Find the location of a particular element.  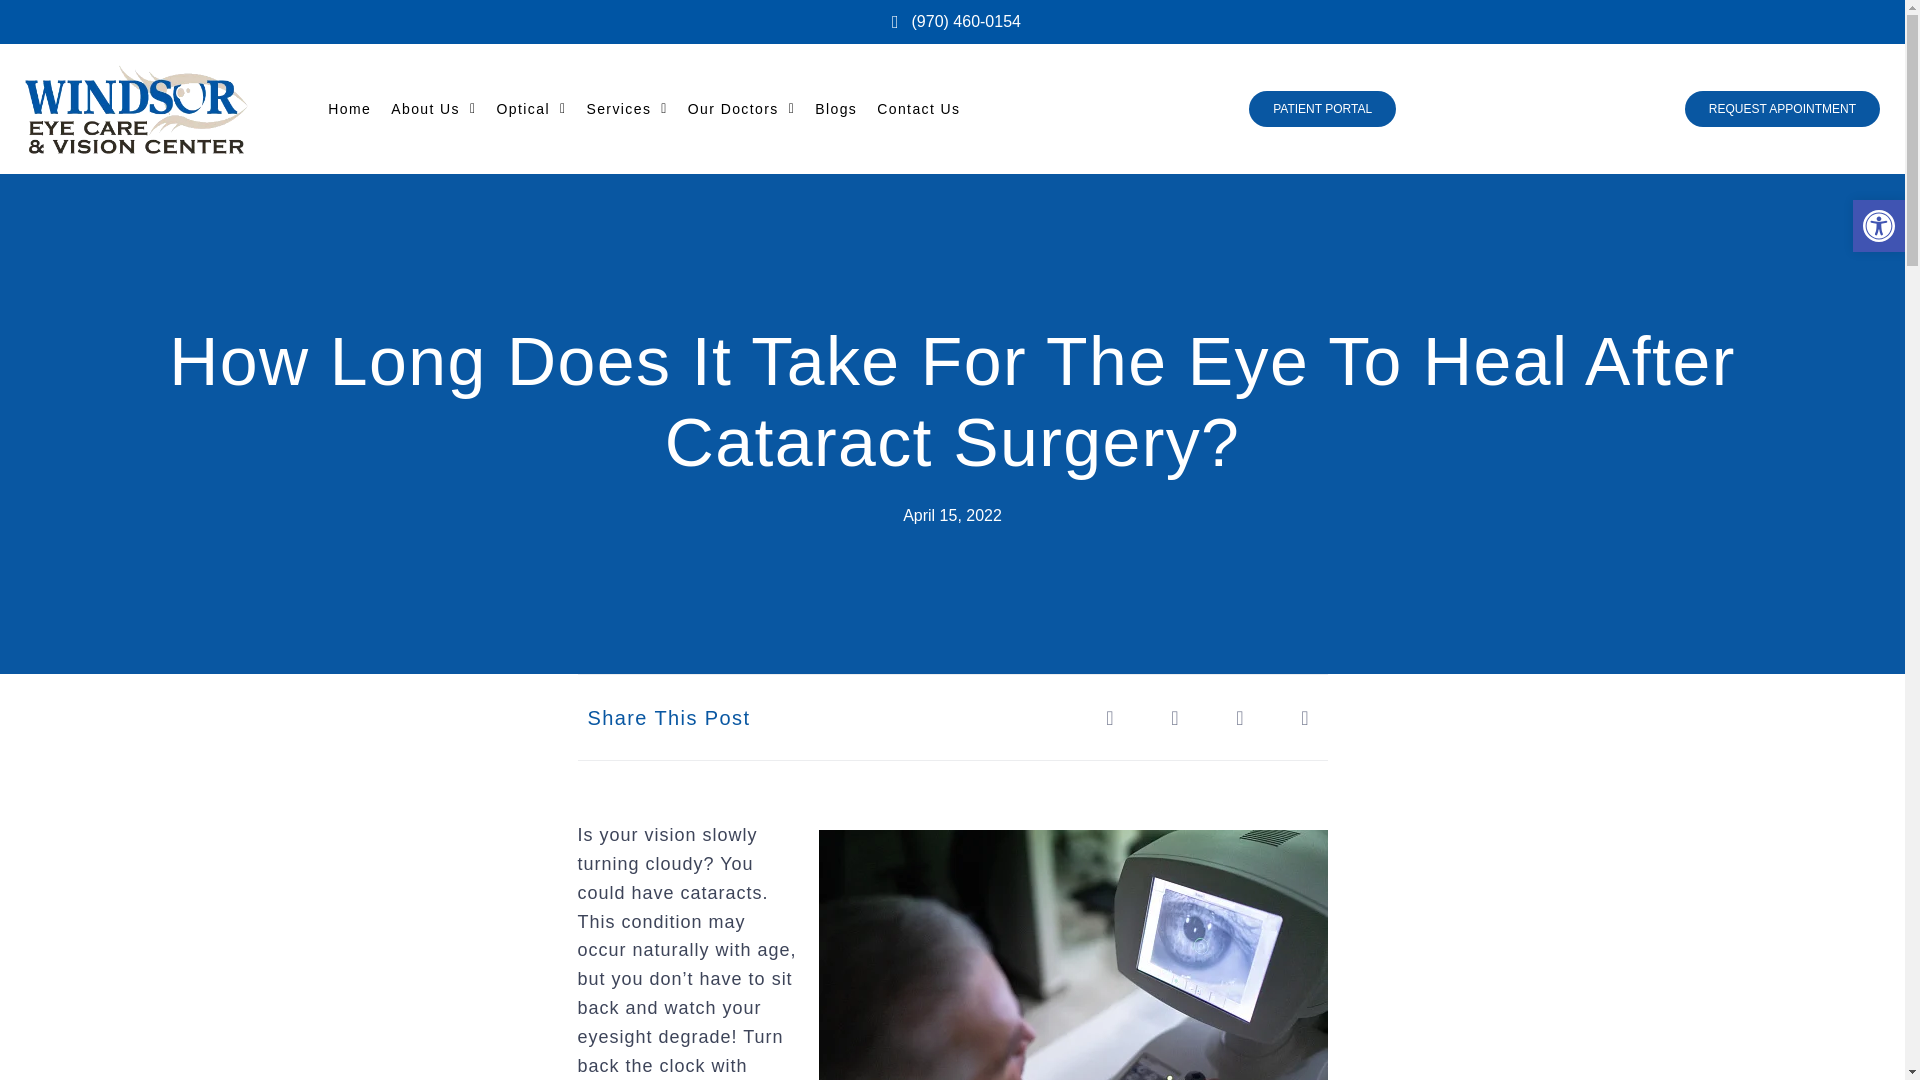

Contact Us is located at coordinates (918, 108).